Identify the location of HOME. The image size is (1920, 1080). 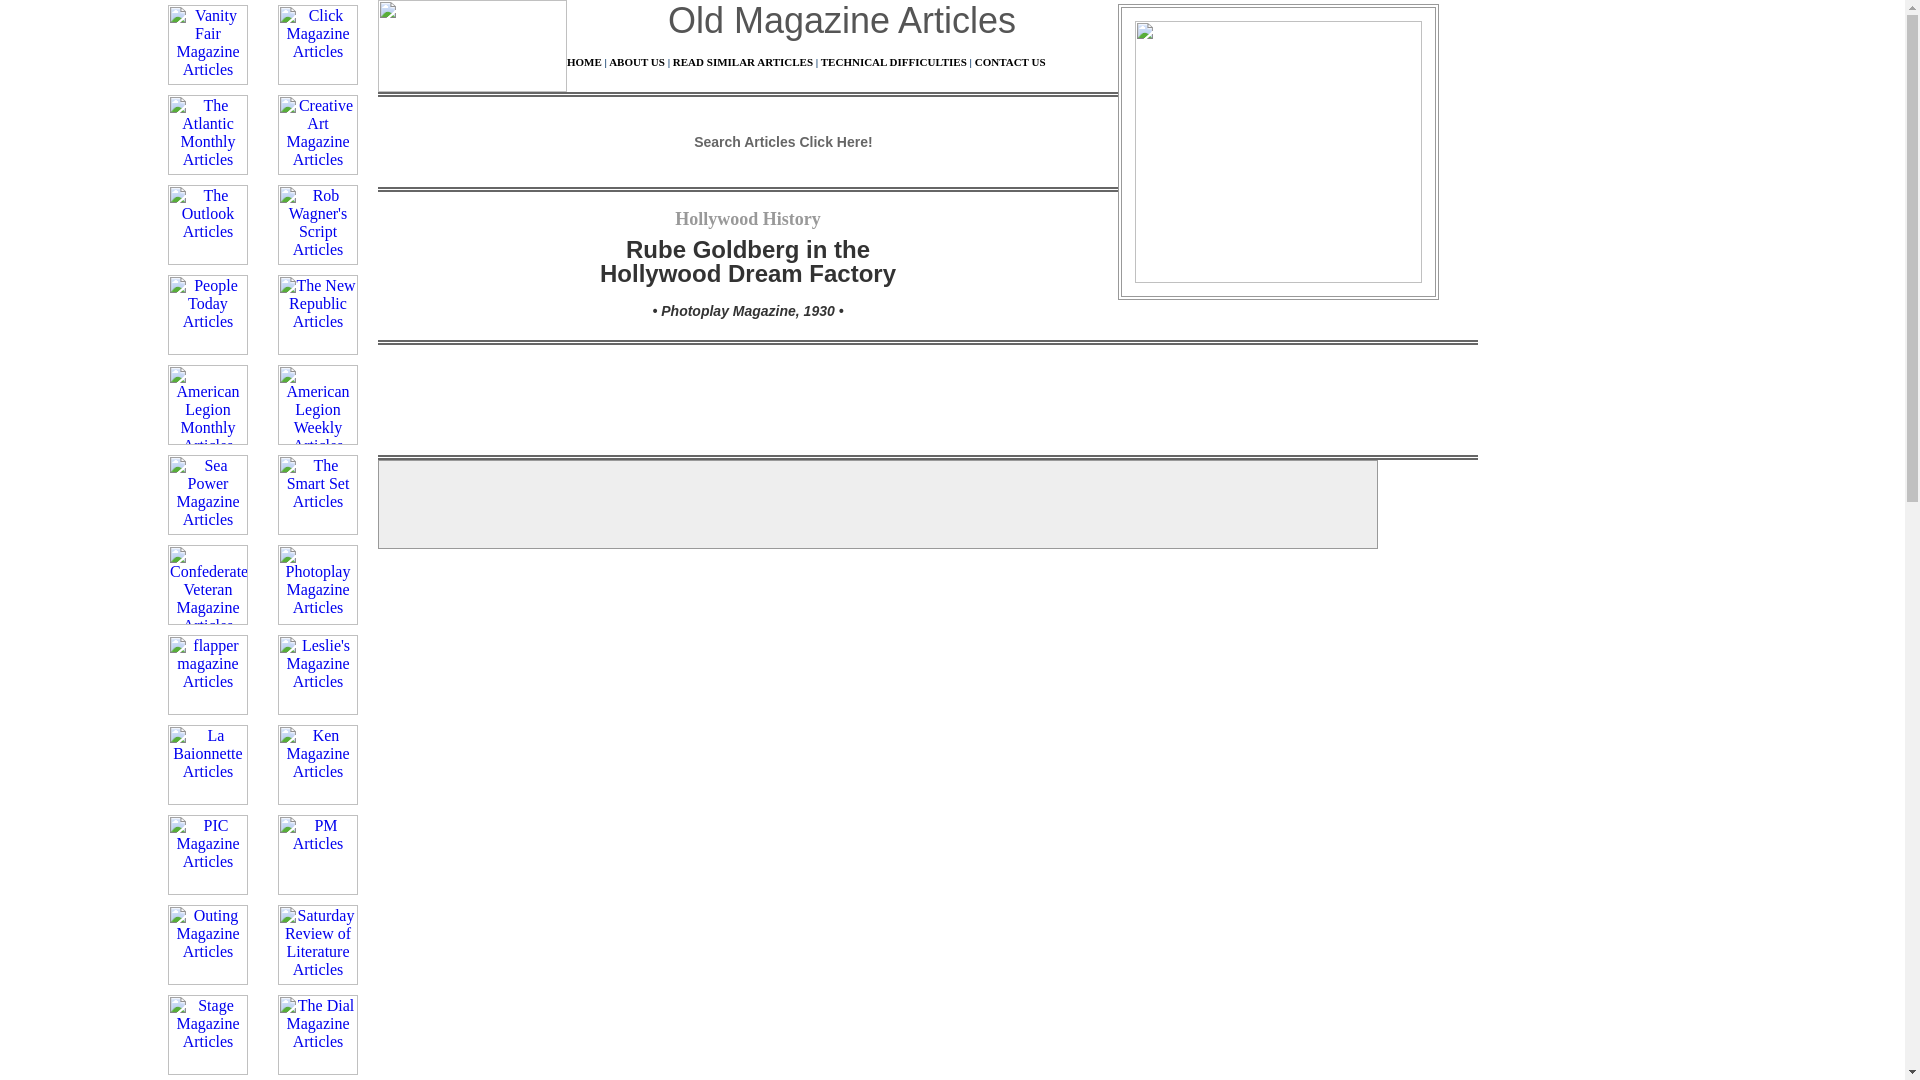
(584, 62).